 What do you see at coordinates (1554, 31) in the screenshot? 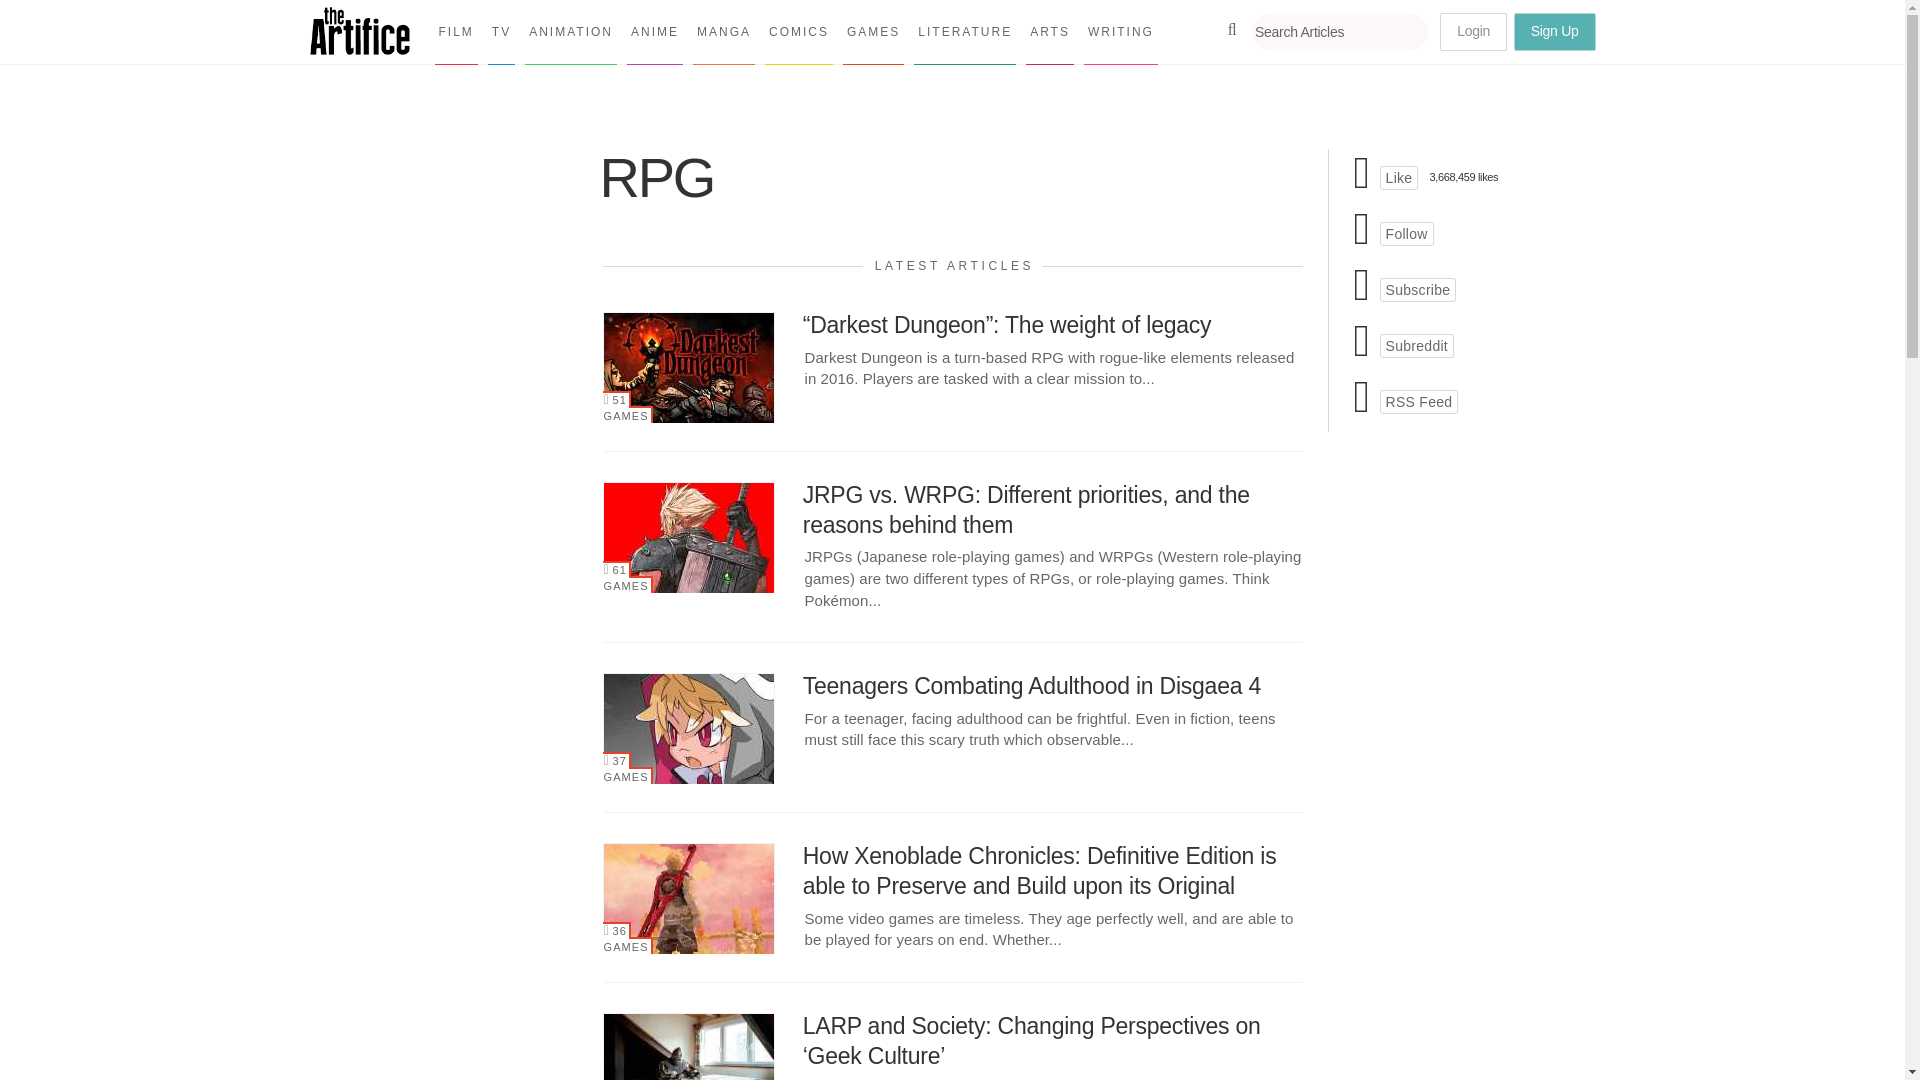
I see `Sign Up` at bounding box center [1554, 31].